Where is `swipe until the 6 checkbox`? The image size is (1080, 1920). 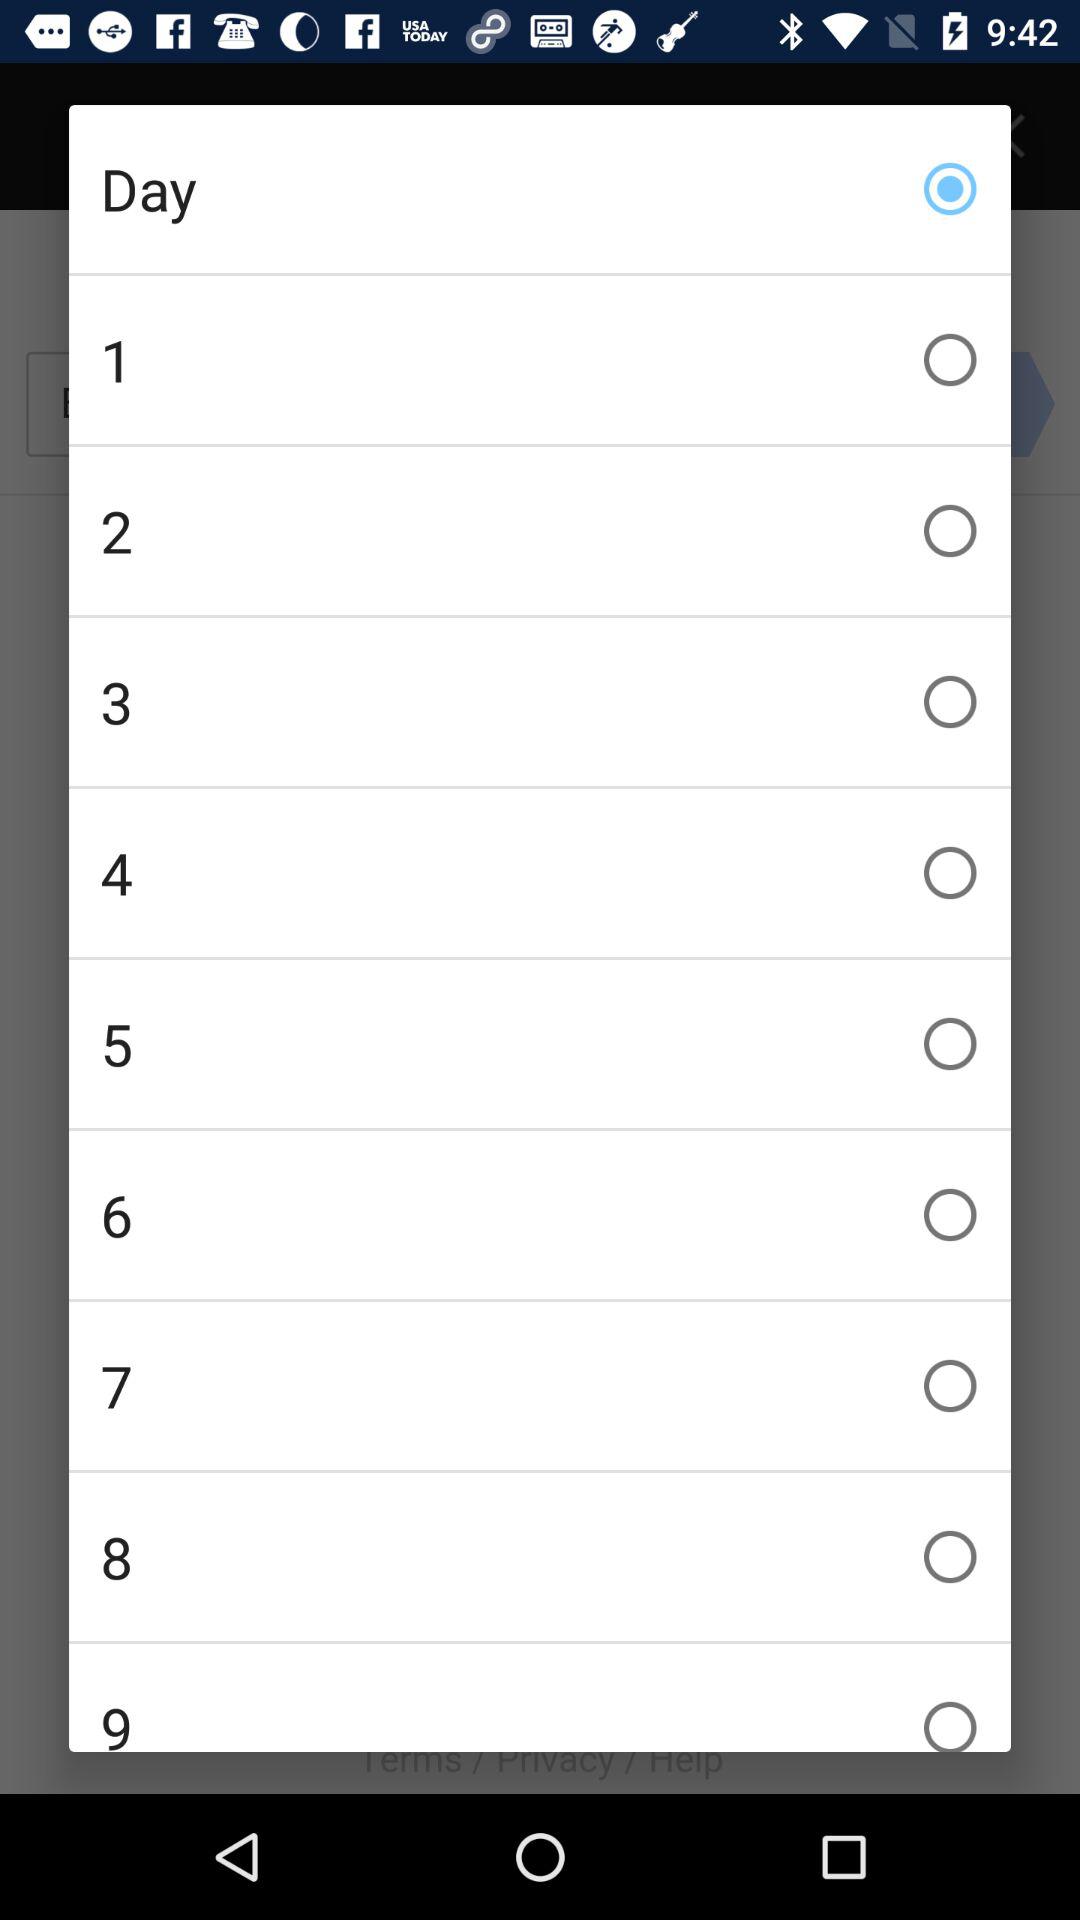
swipe until the 6 checkbox is located at coordinates (540, 1214).